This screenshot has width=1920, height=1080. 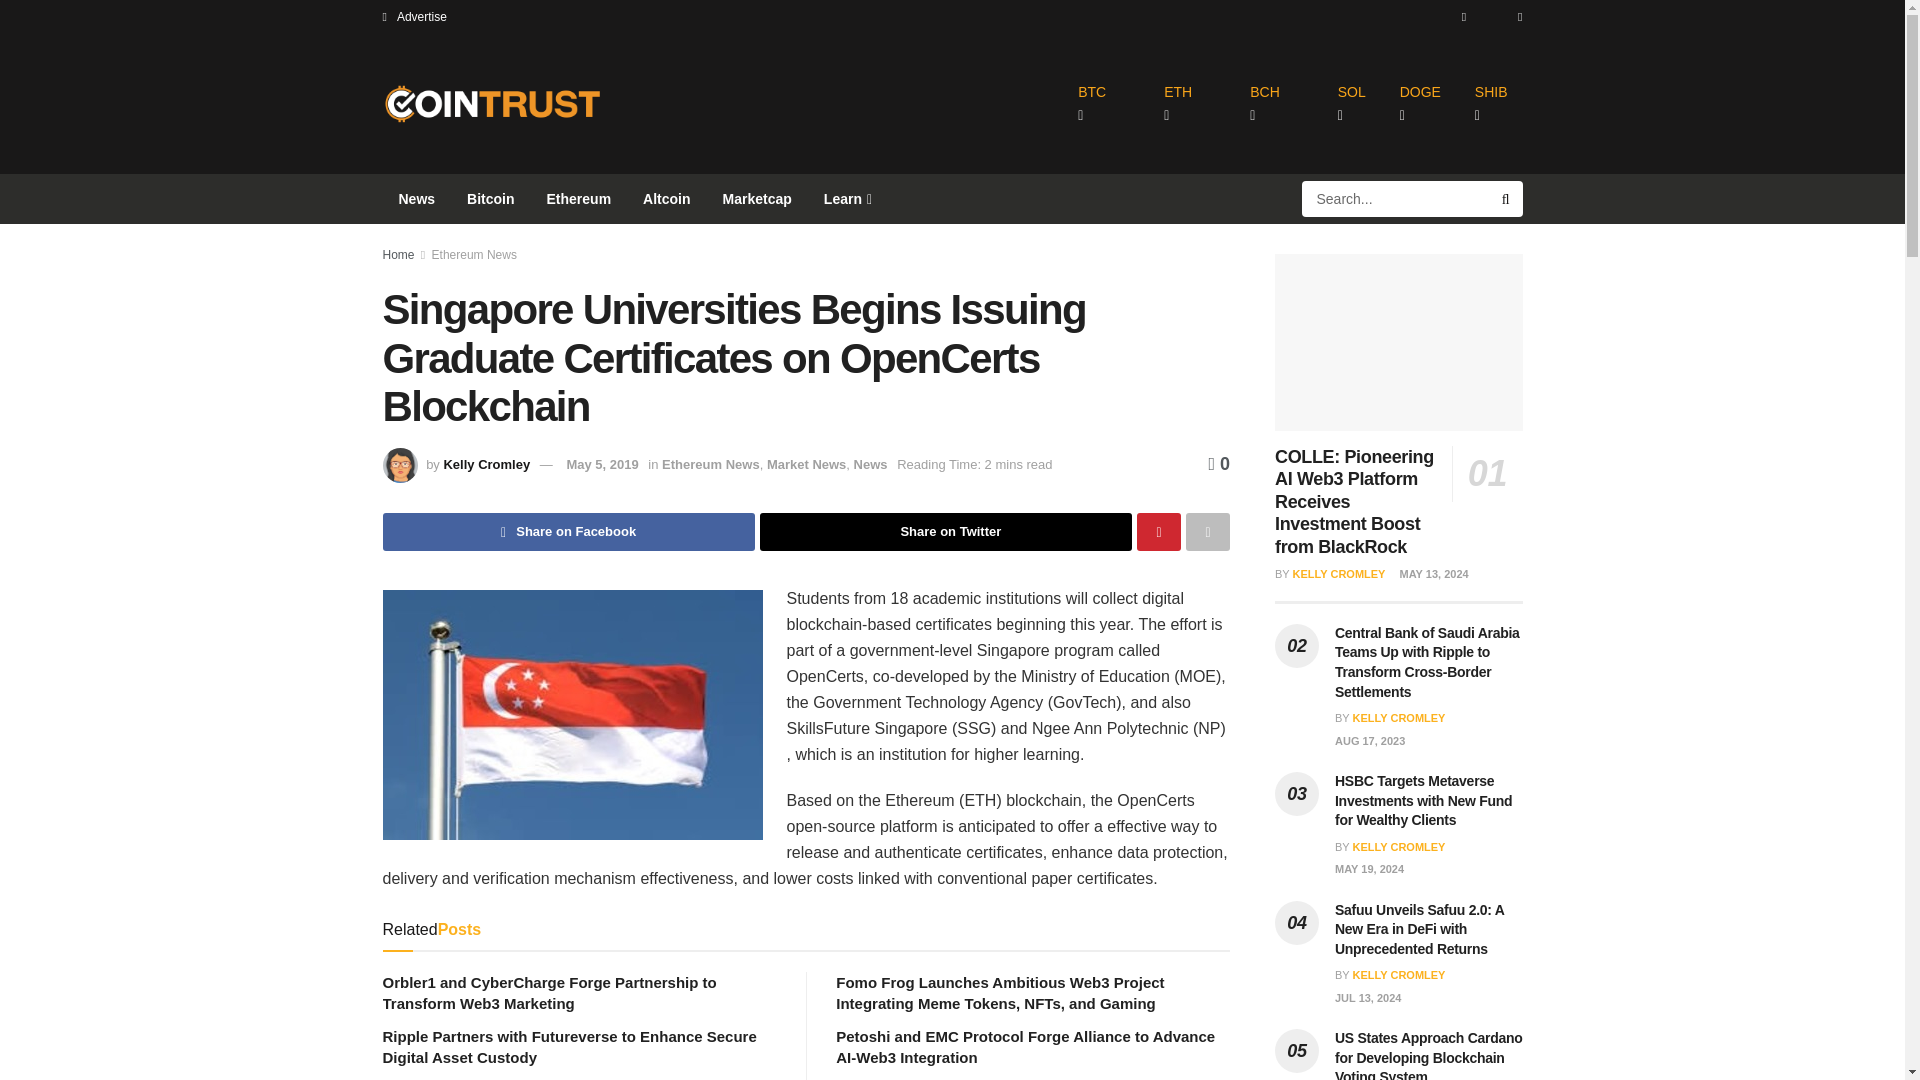 I want to click on Altcoin, so click(x=666, y=198).